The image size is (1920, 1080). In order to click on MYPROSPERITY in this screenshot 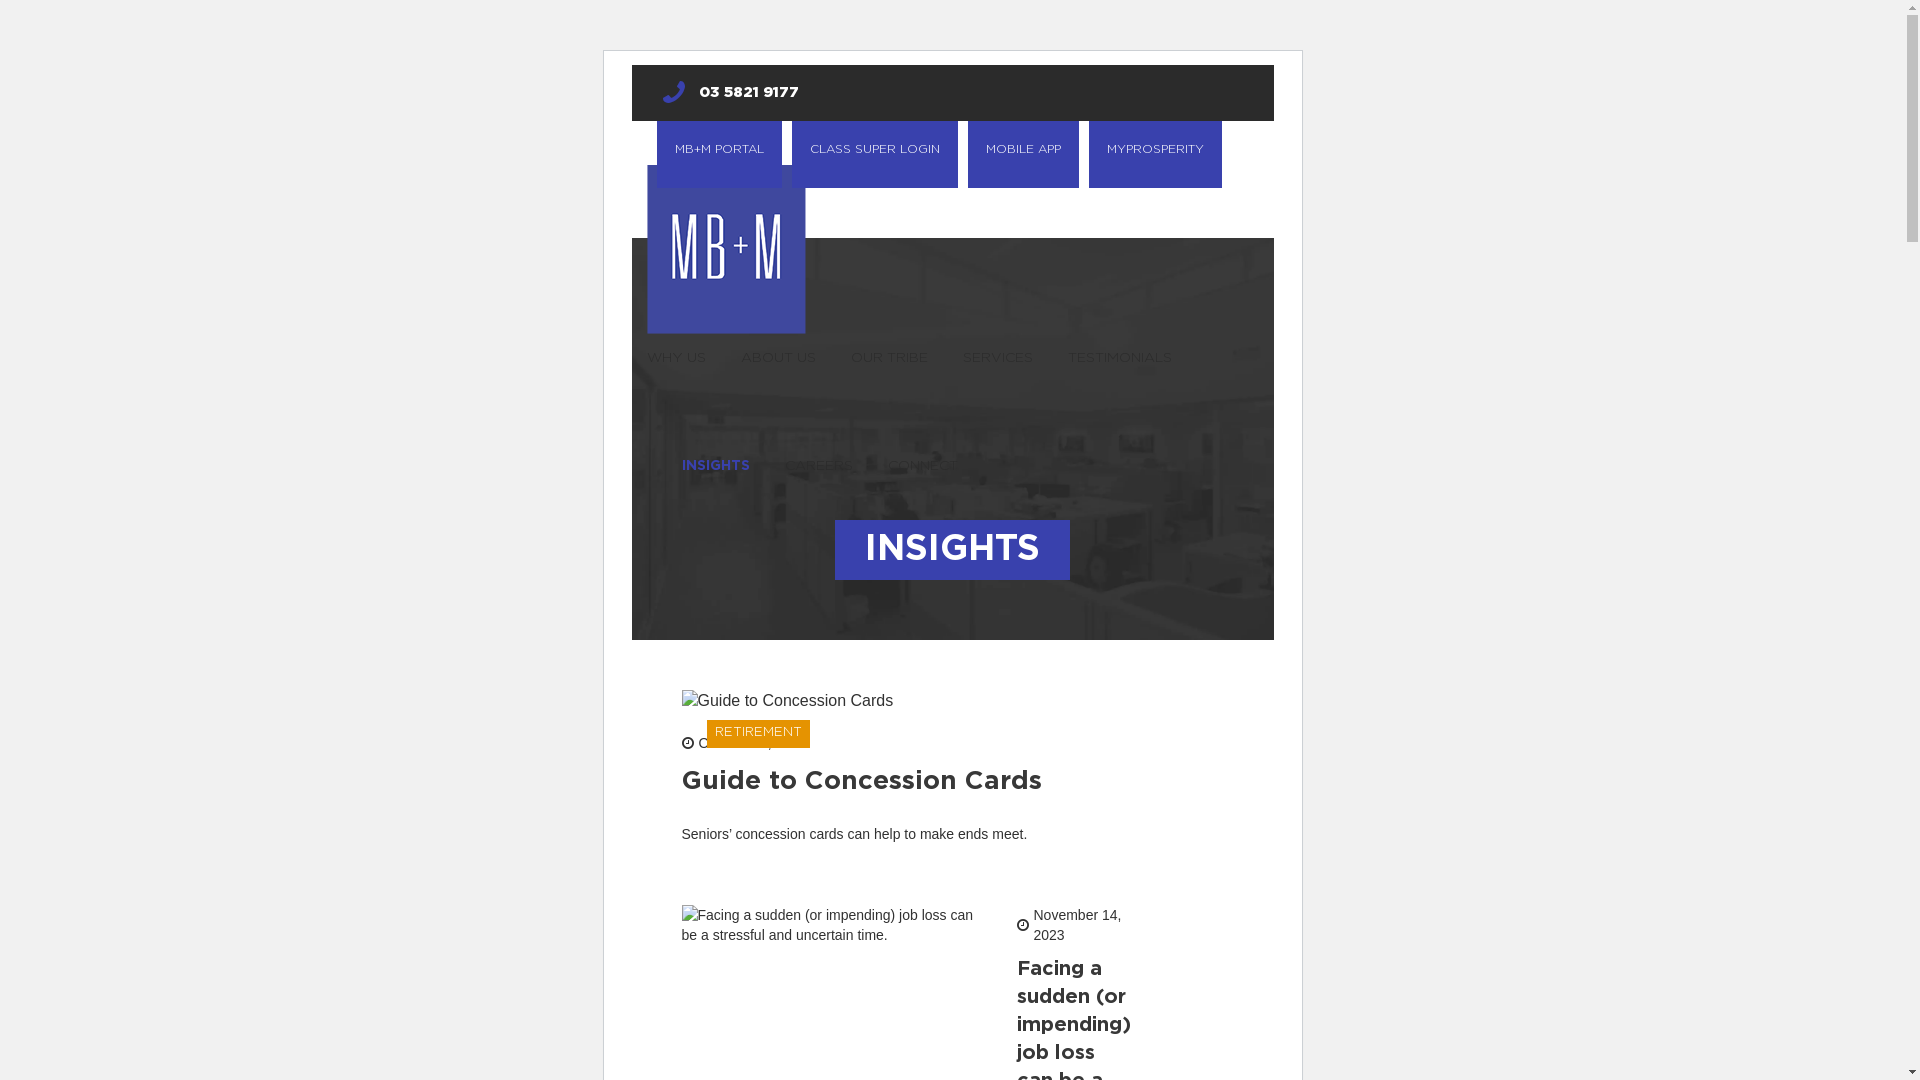, I will do `click(1154, 154)`.